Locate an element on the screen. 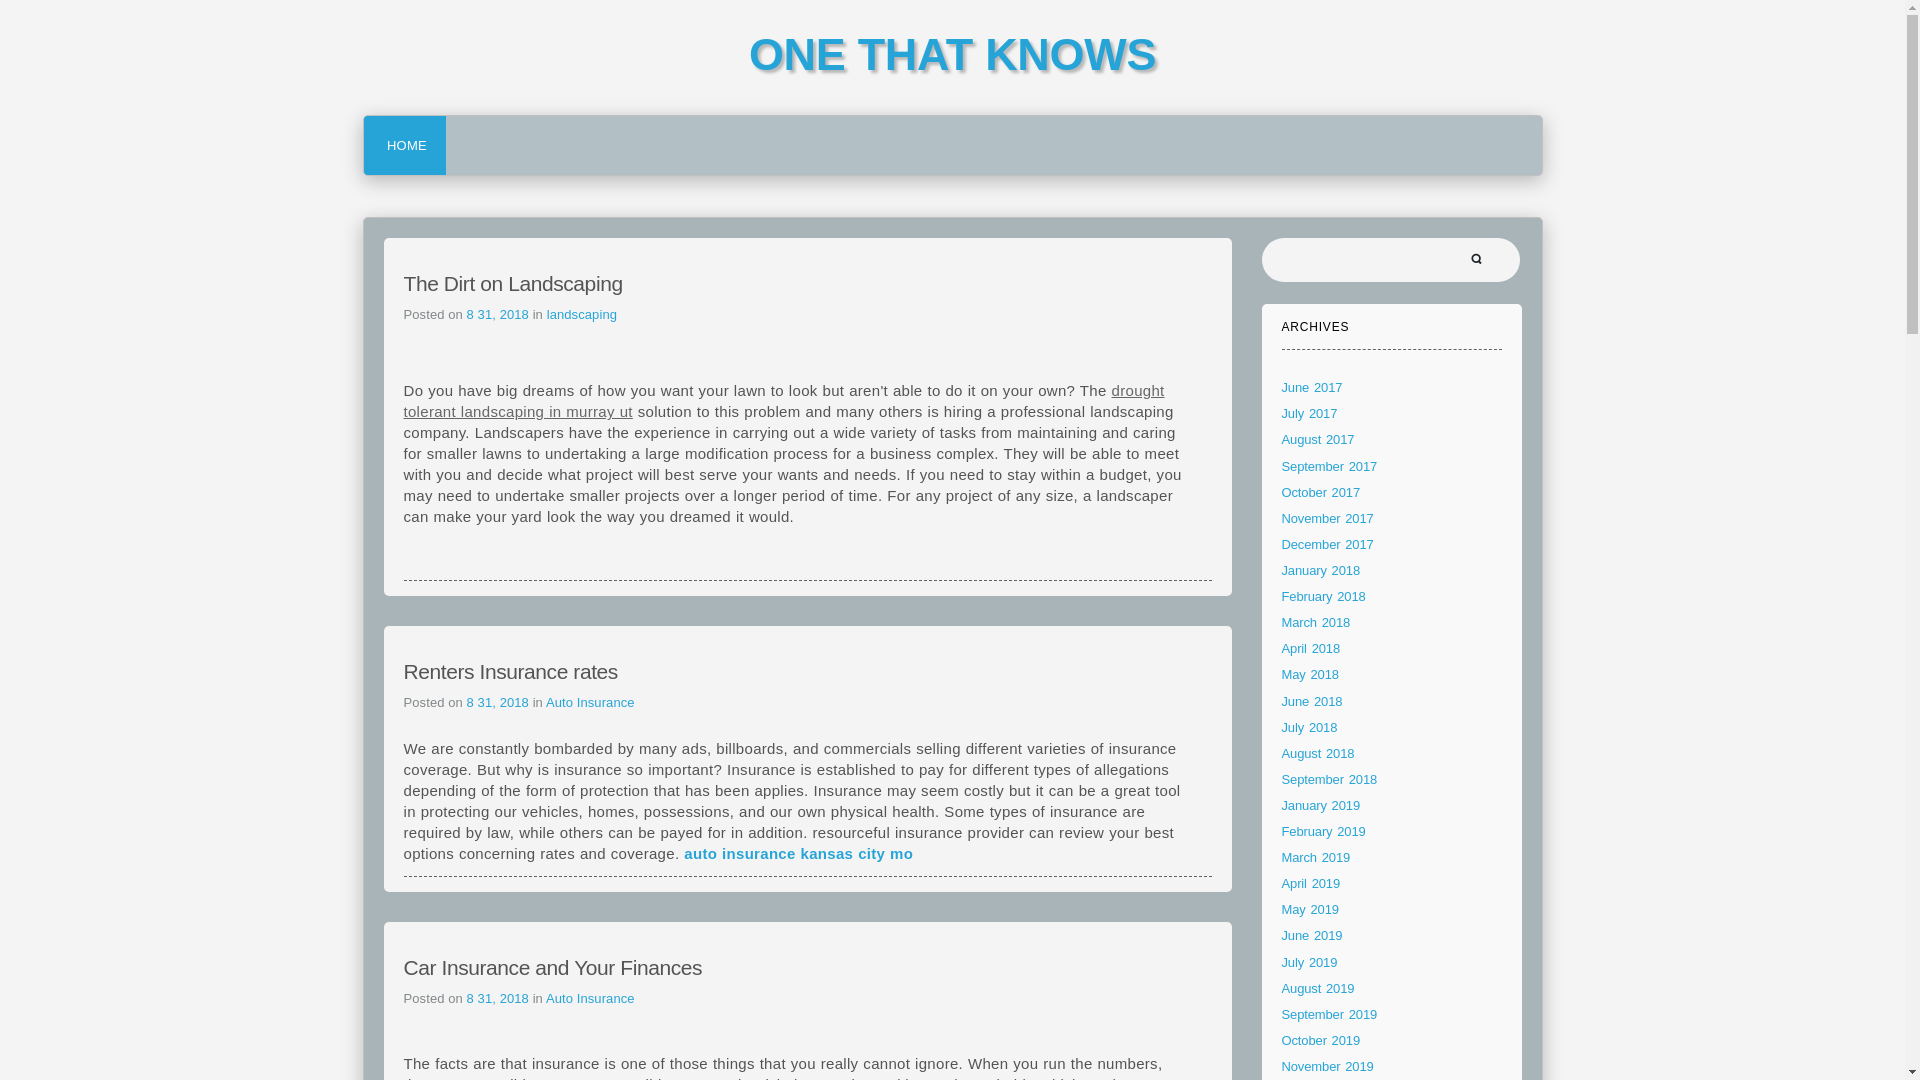  September 2017 is located at coordinates (1330, 466).